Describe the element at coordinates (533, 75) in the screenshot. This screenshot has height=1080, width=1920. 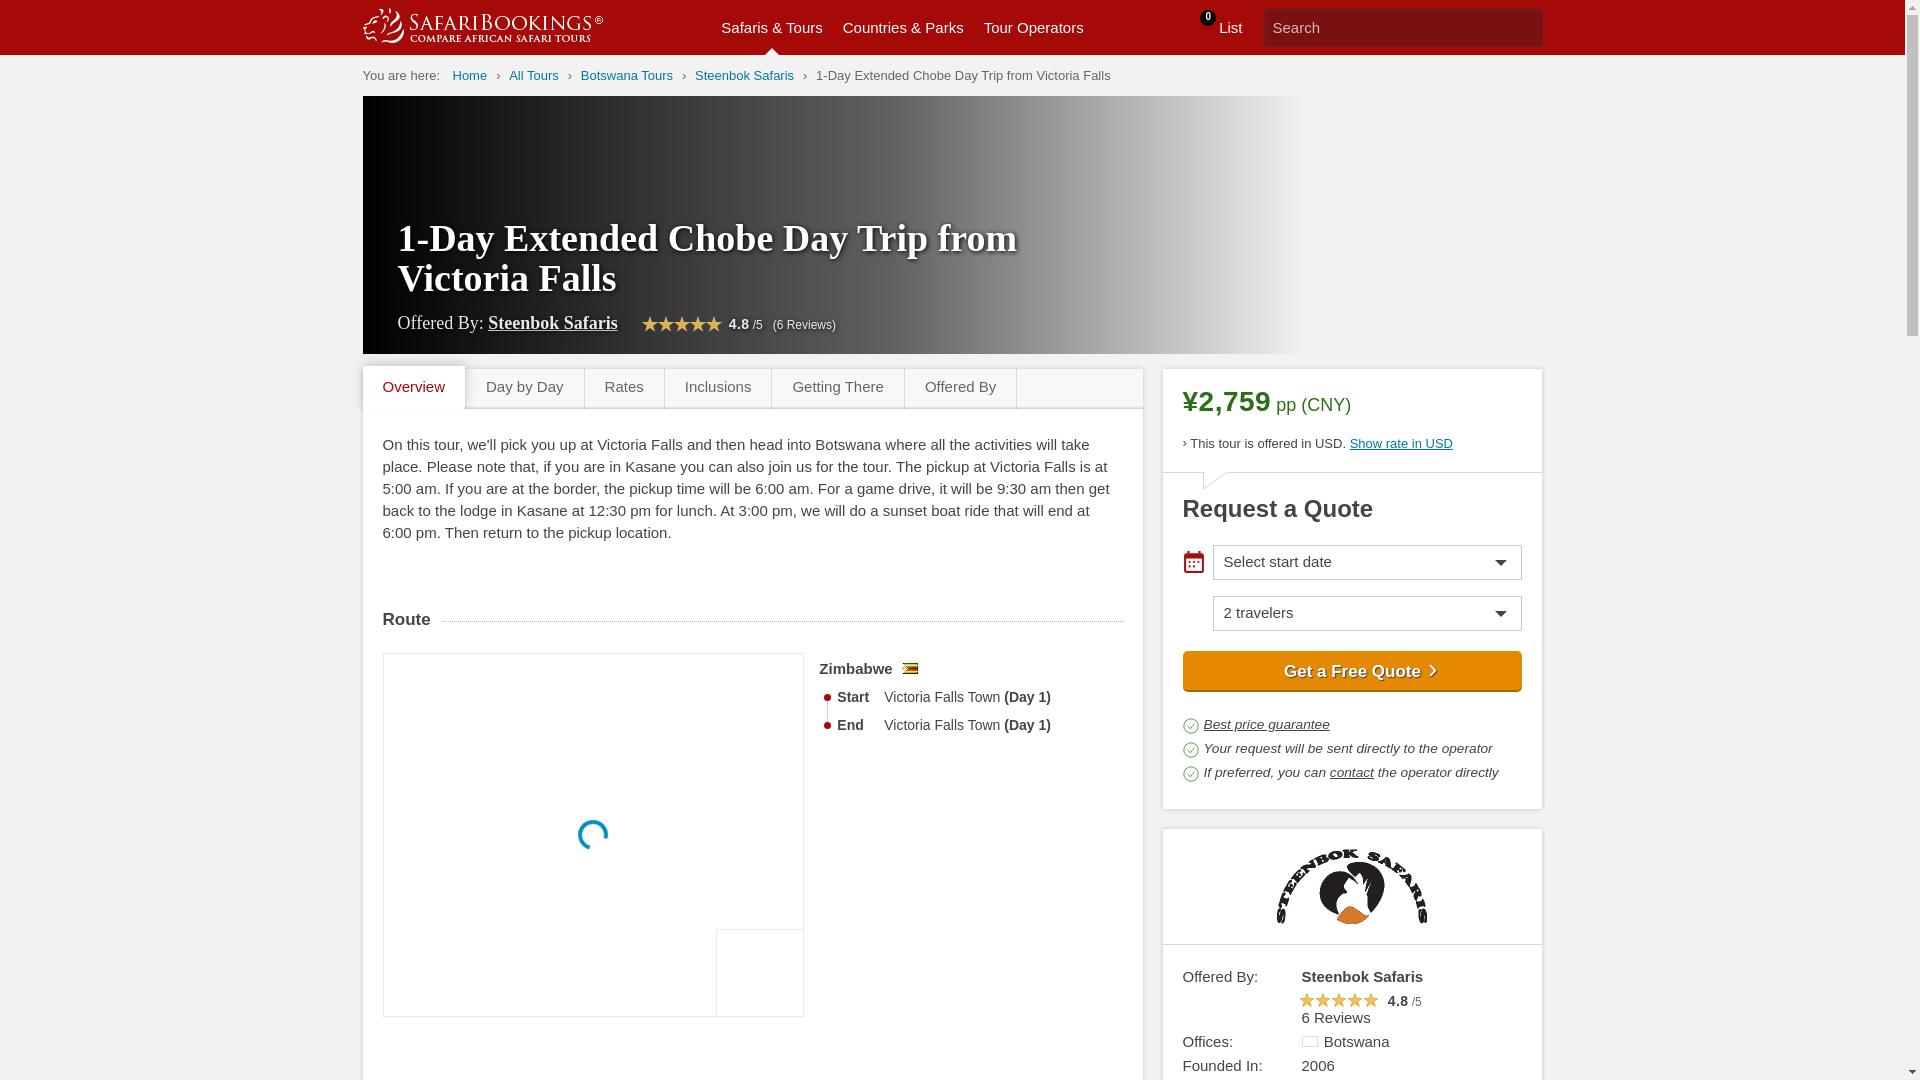
I see `Getting There` at that location.